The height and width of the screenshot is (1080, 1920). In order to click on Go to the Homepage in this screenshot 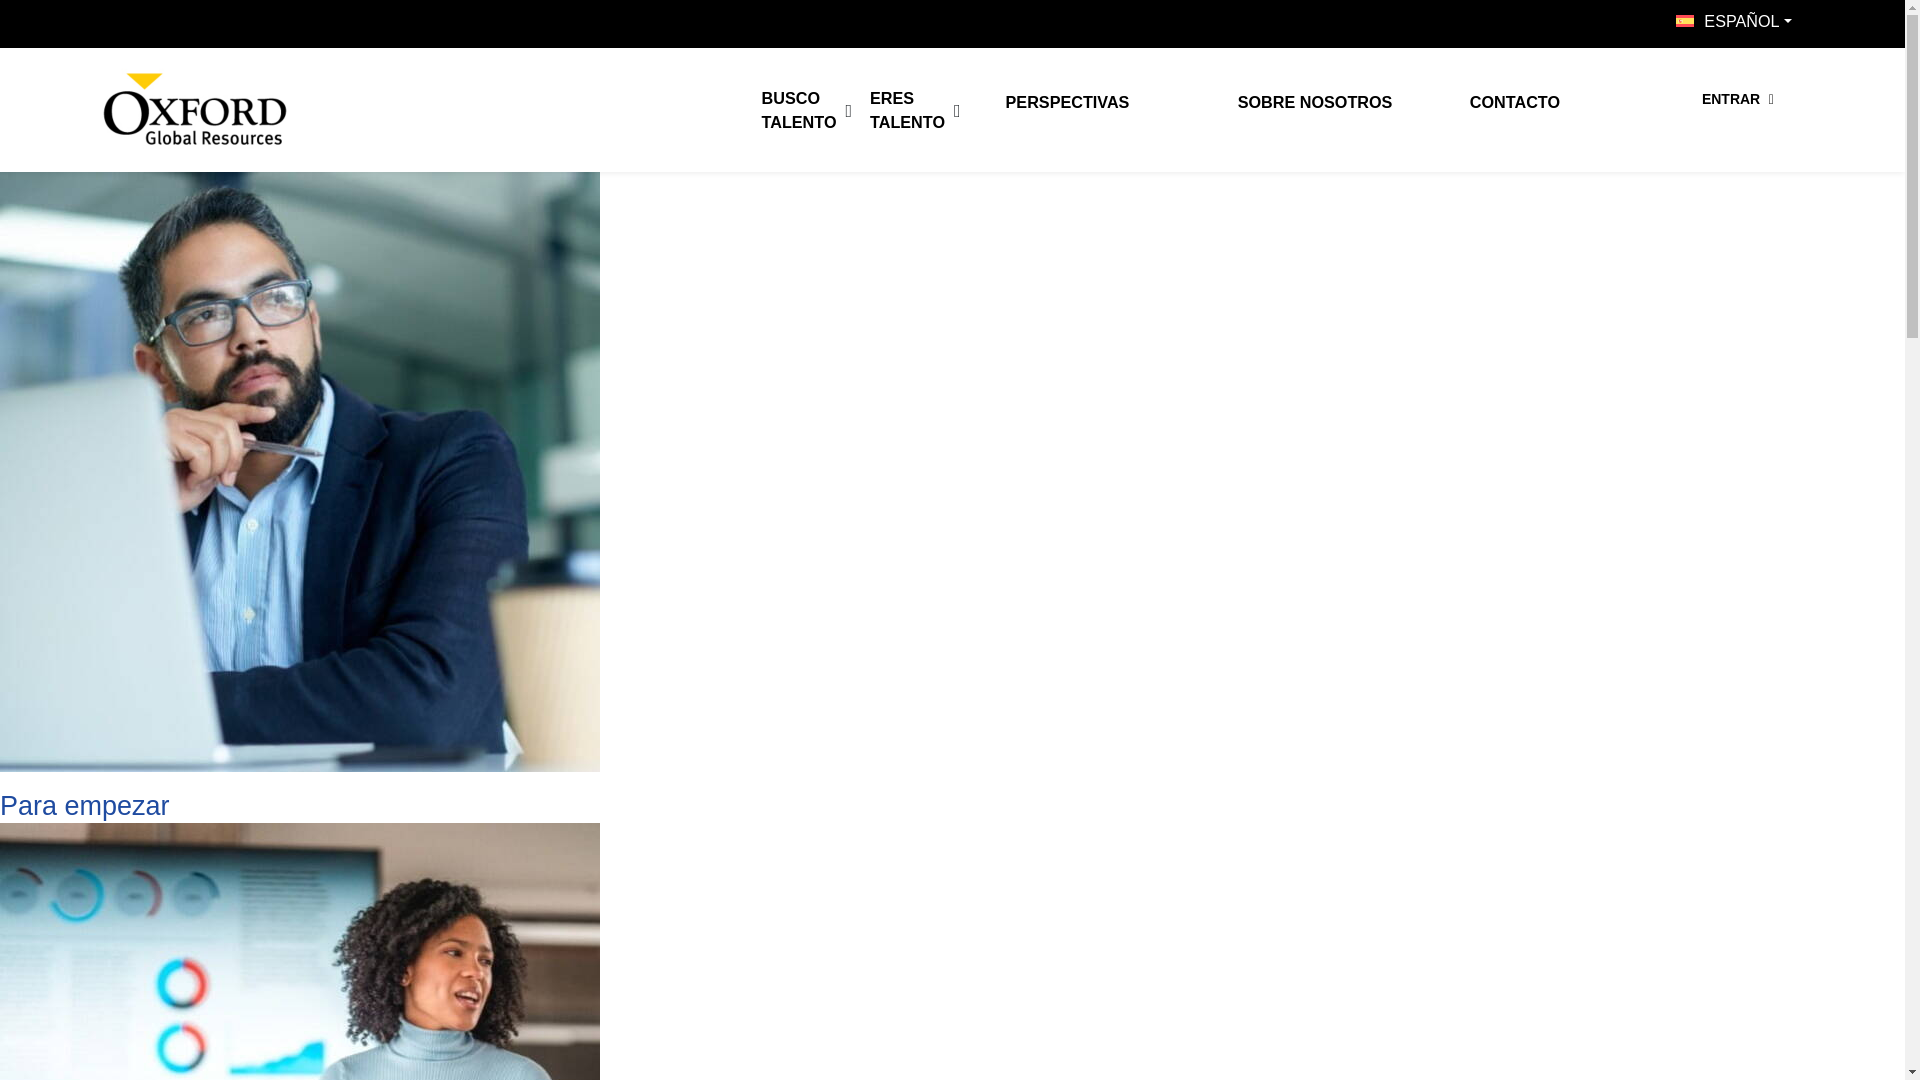, I will do `click(194, 110)`.